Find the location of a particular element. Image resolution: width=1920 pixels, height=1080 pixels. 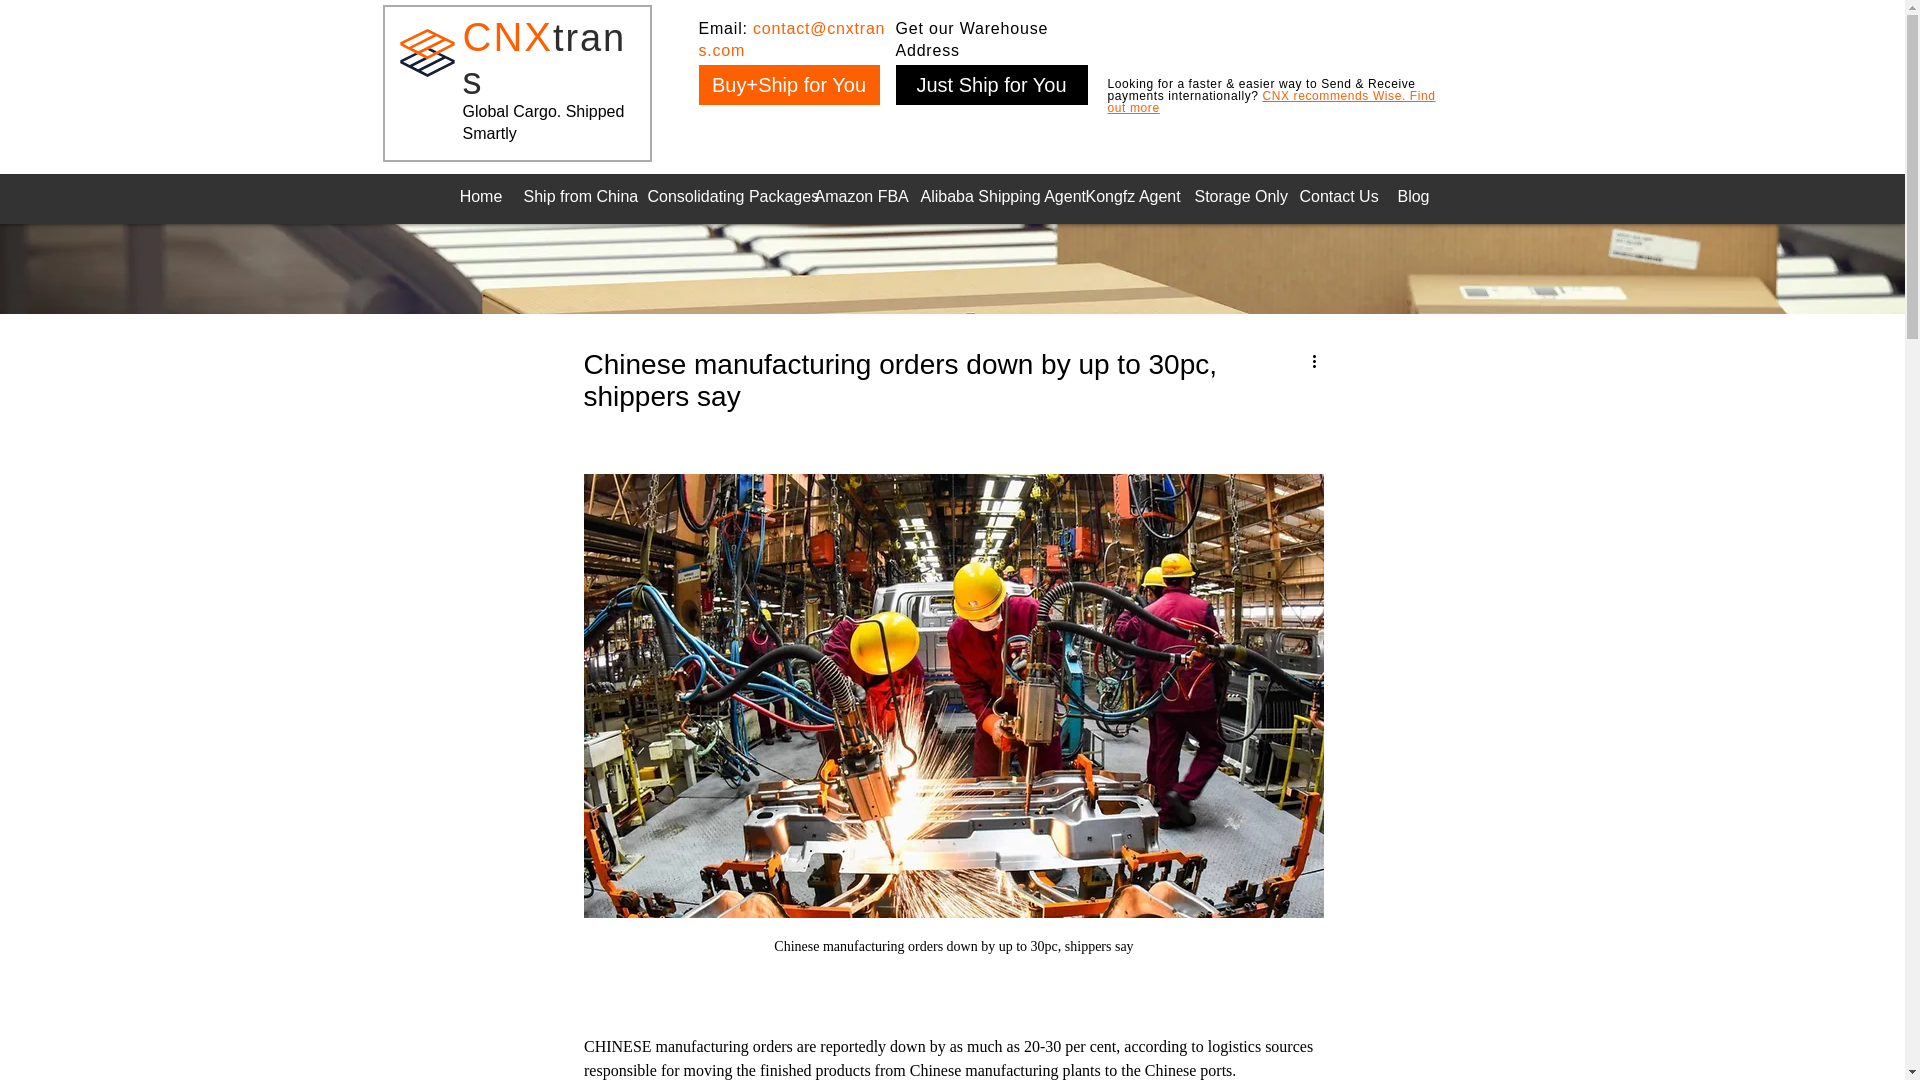

Contact Us is located at coordinates (1337, 196).